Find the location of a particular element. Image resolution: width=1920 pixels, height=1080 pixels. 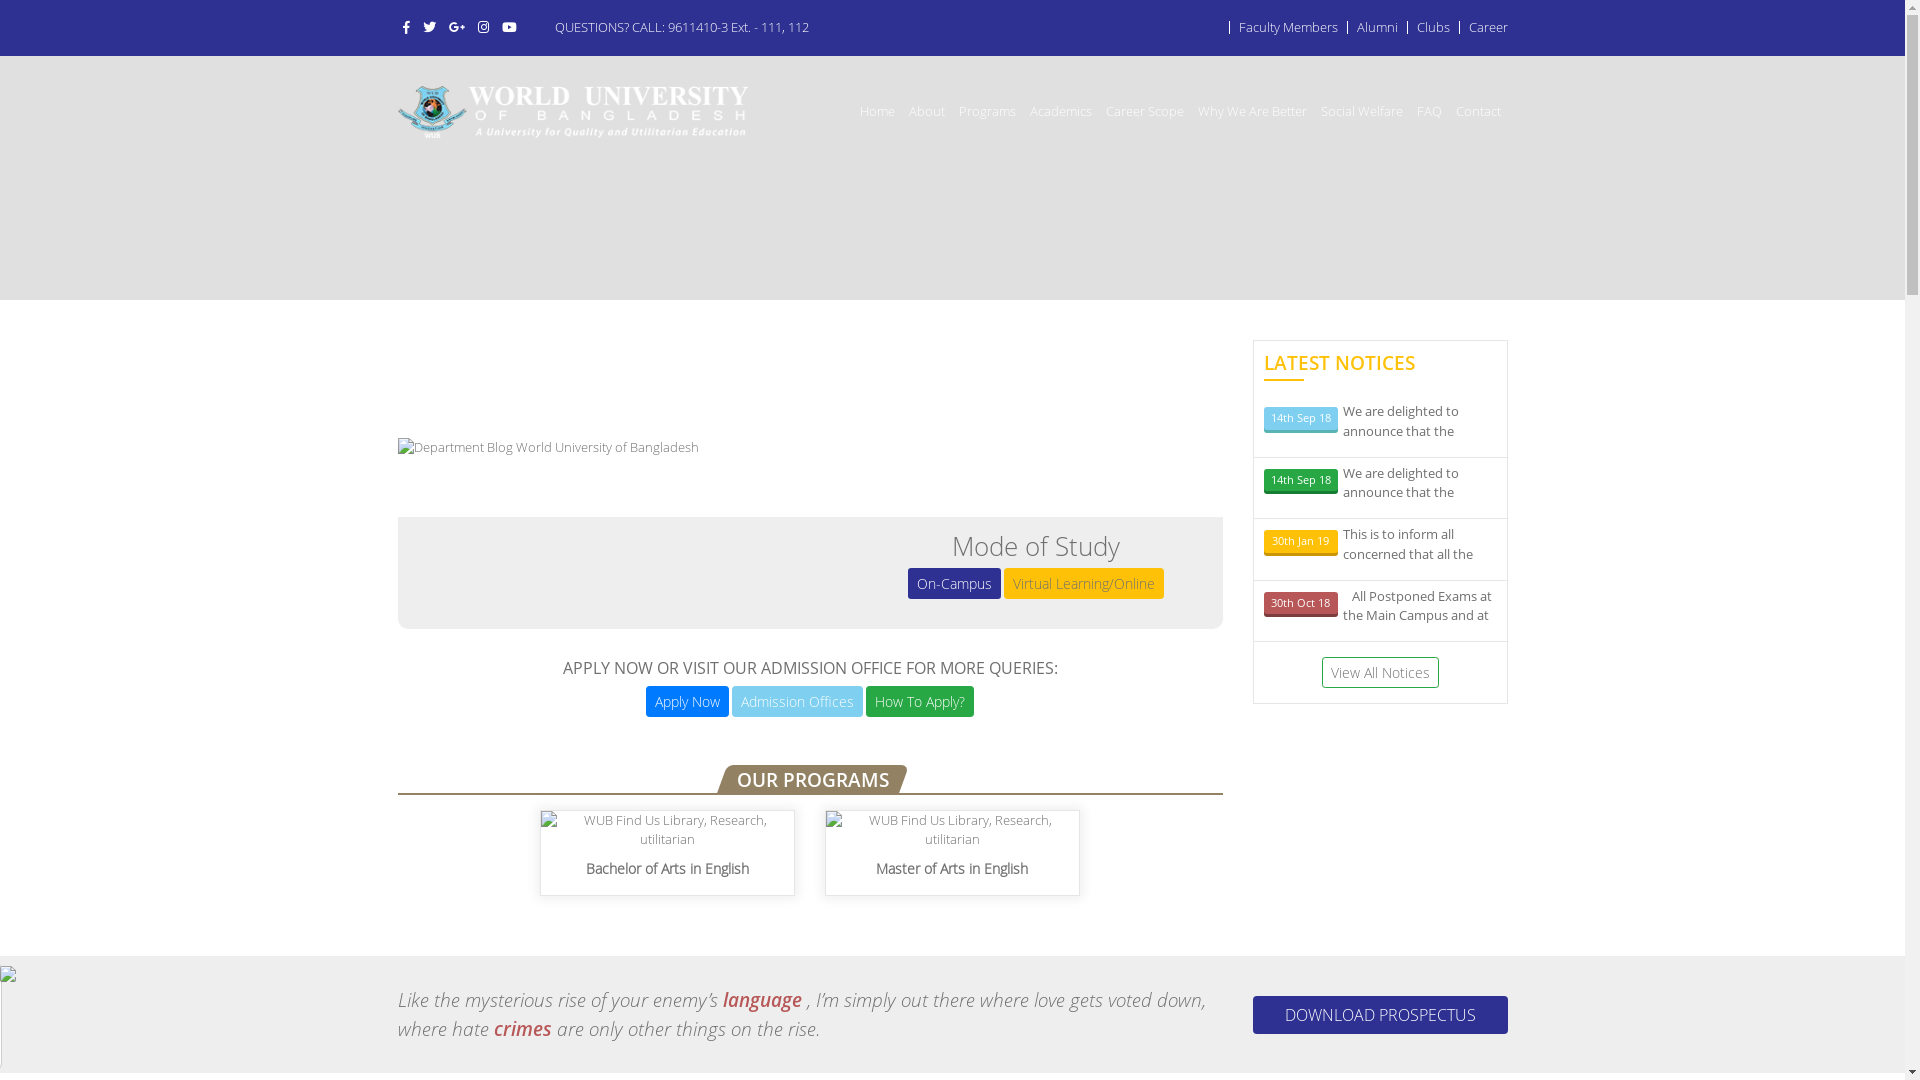

Career Scope is located at coordinates (1144, 111).